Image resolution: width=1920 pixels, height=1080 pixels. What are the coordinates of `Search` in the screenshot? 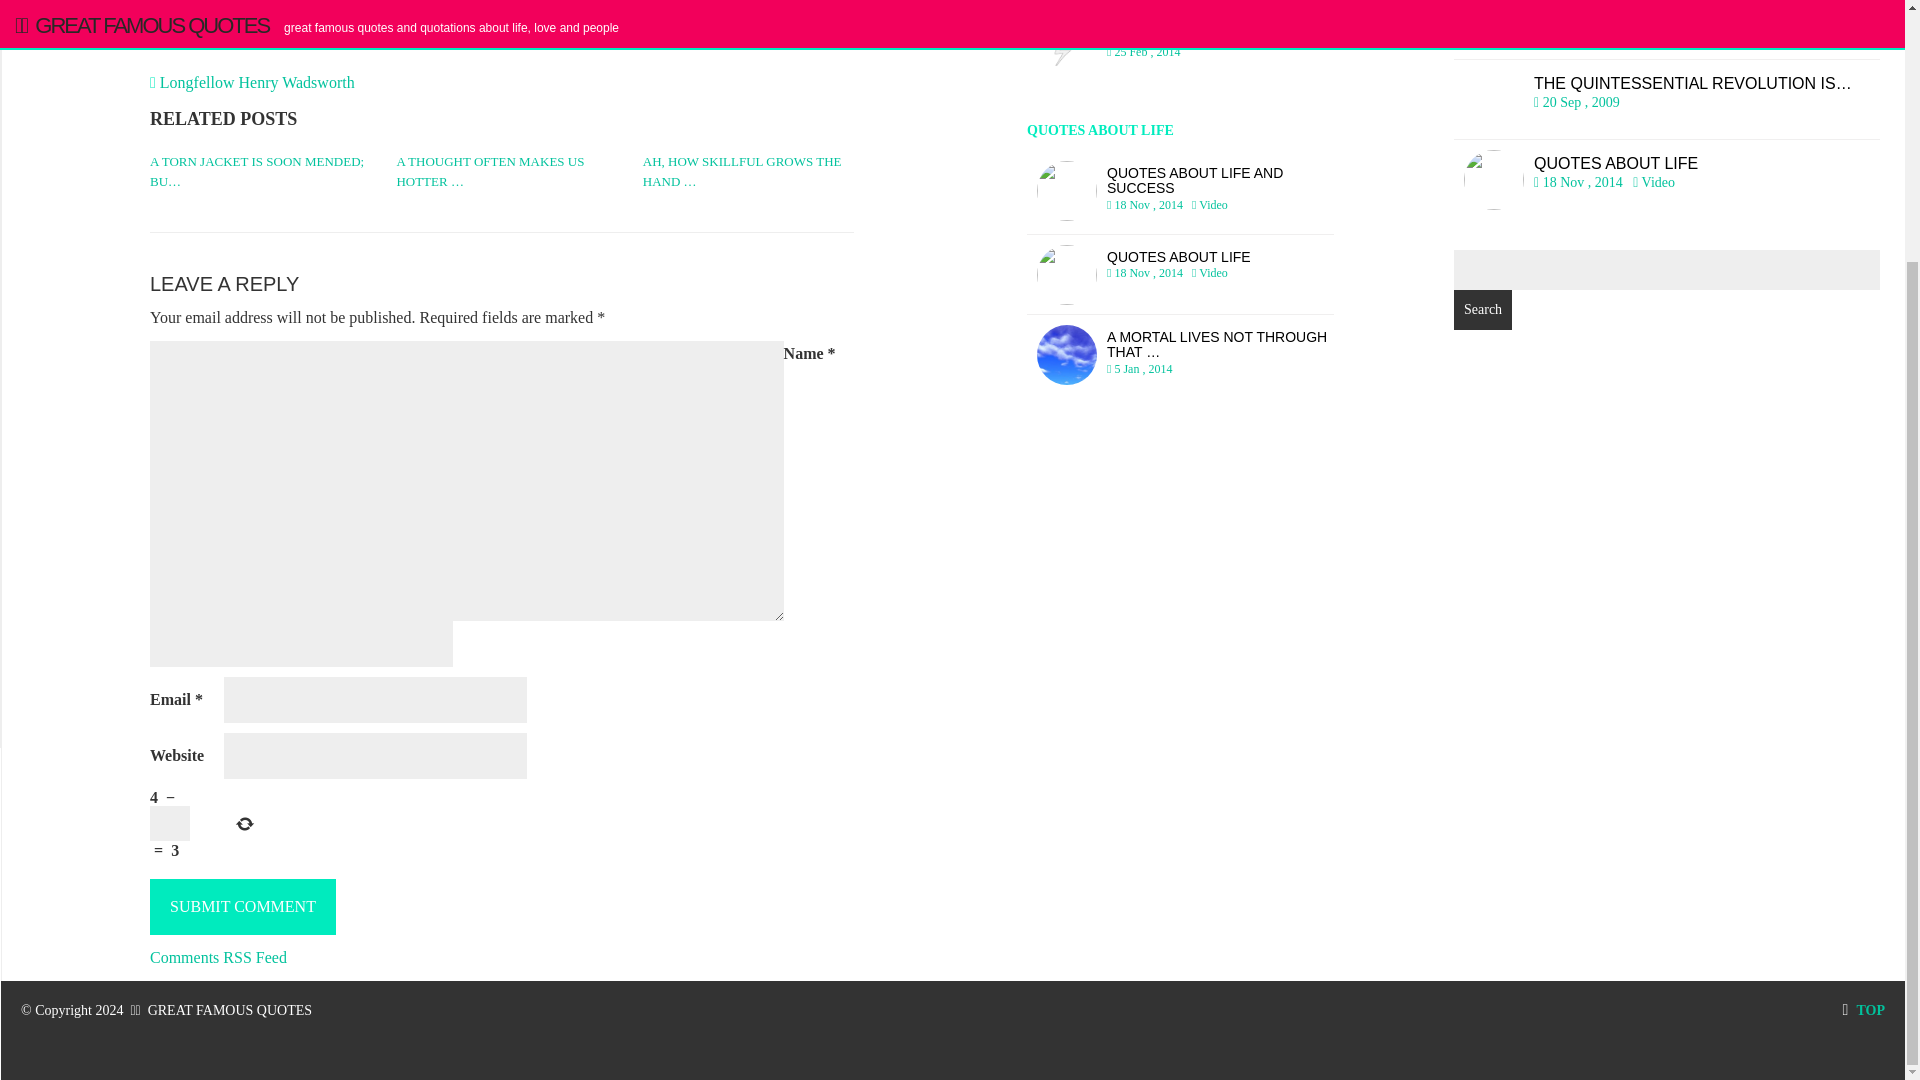 It's located at (1482, 310).